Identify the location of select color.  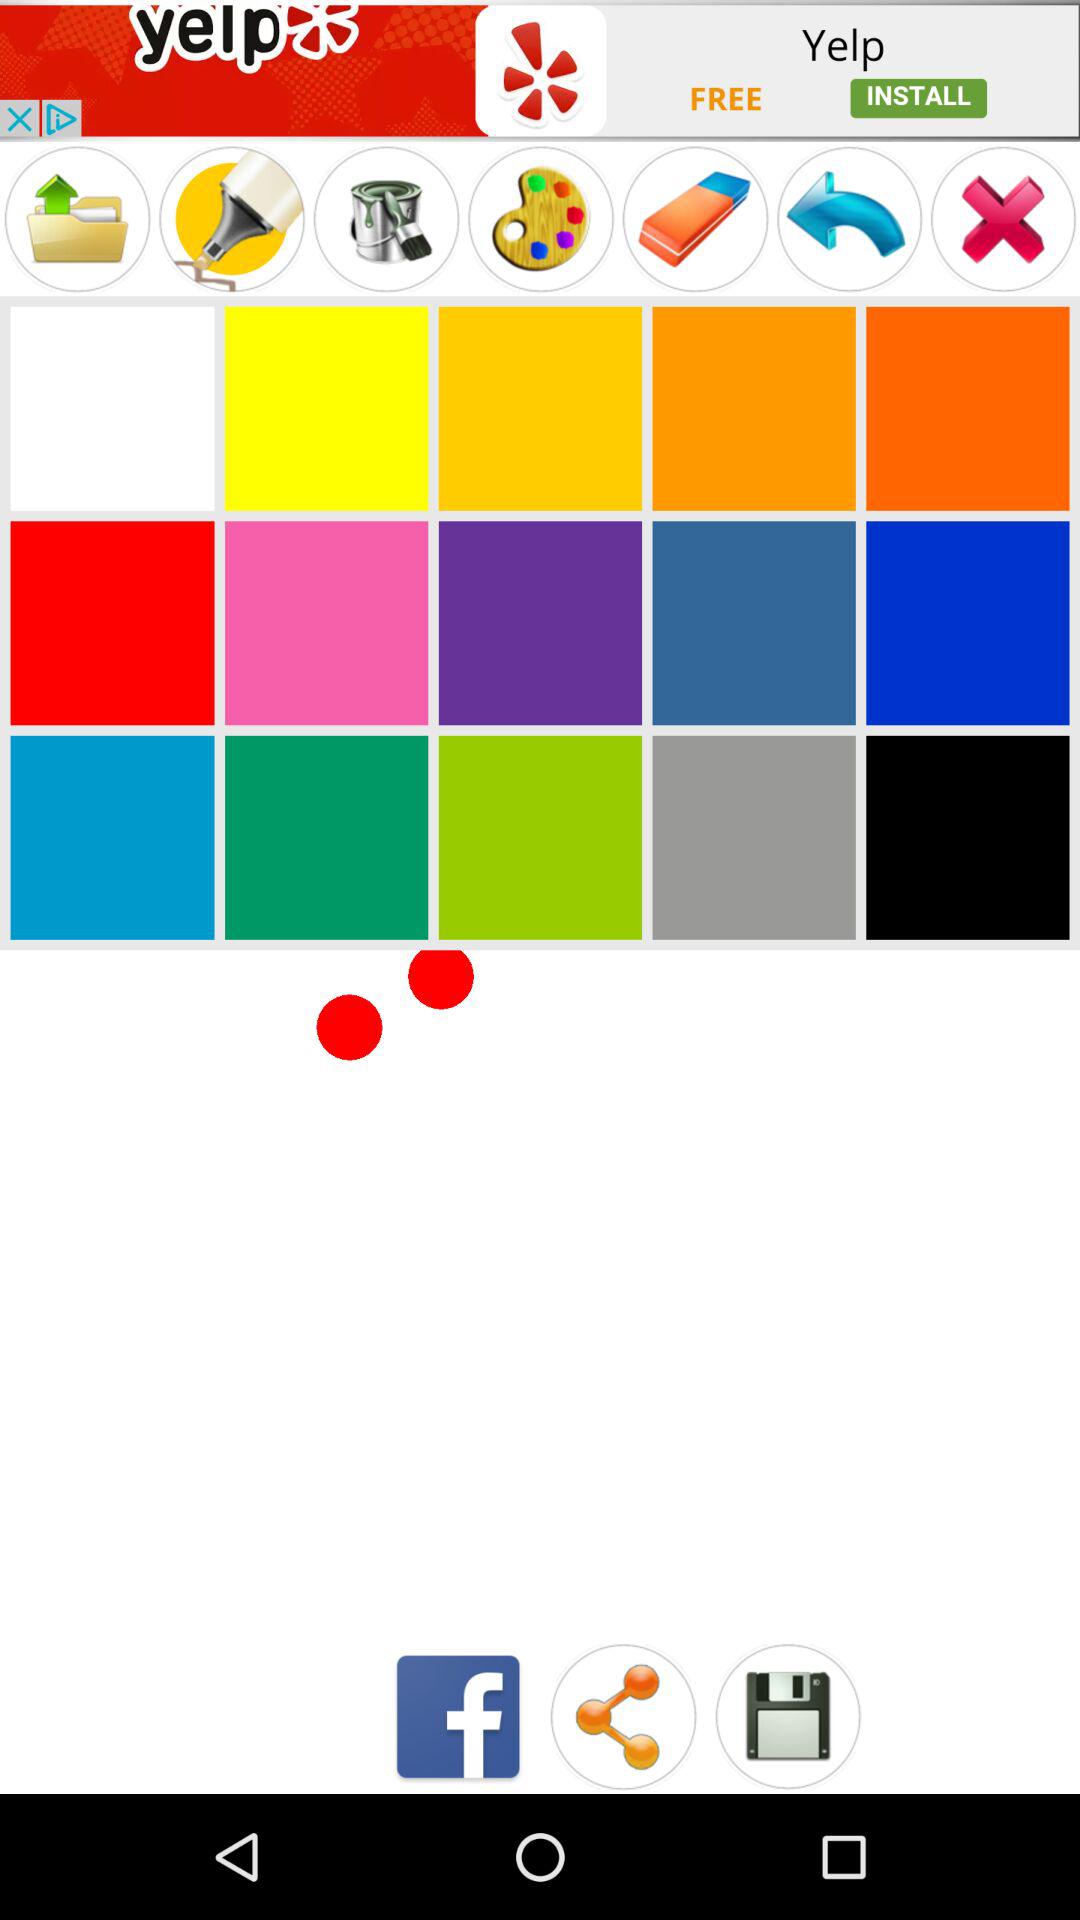
(326, 623).